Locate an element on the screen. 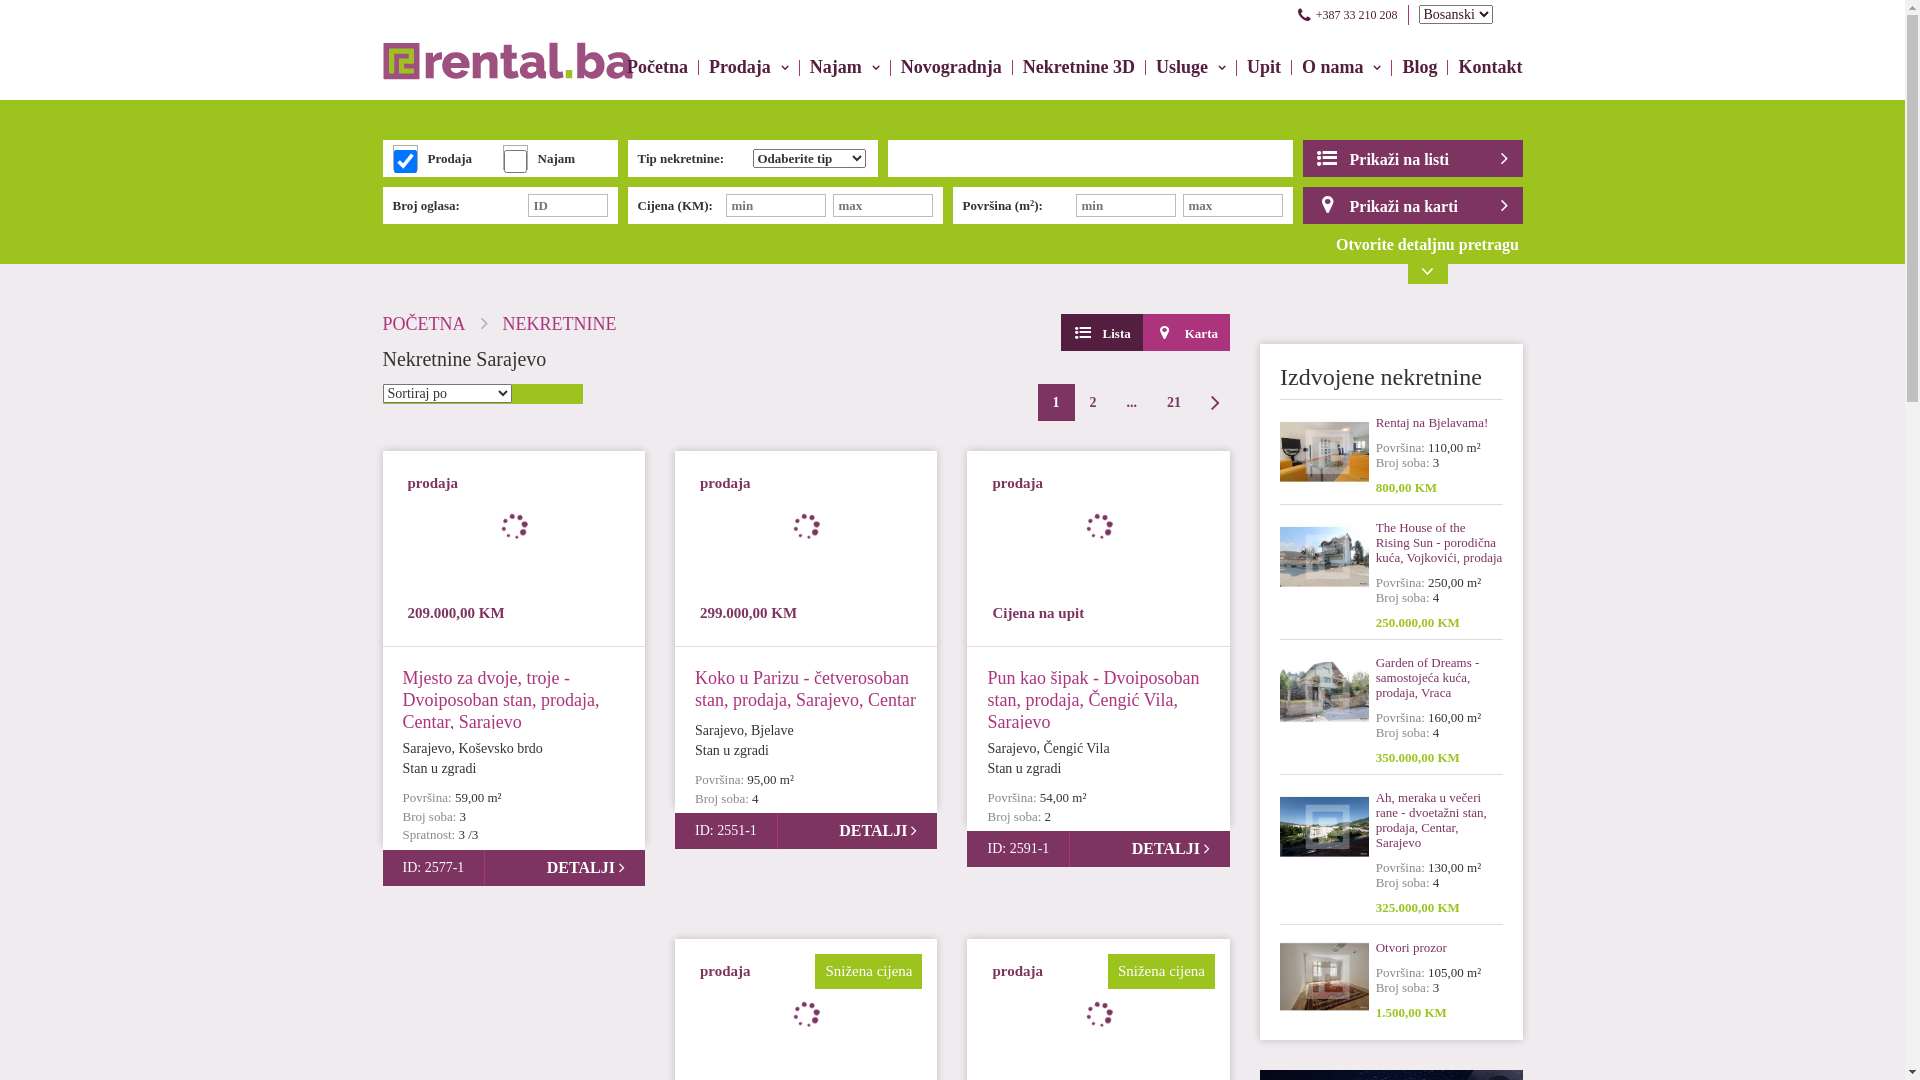 The image size is (1920, 1080). Lista is located at coordinates (1102, 332).